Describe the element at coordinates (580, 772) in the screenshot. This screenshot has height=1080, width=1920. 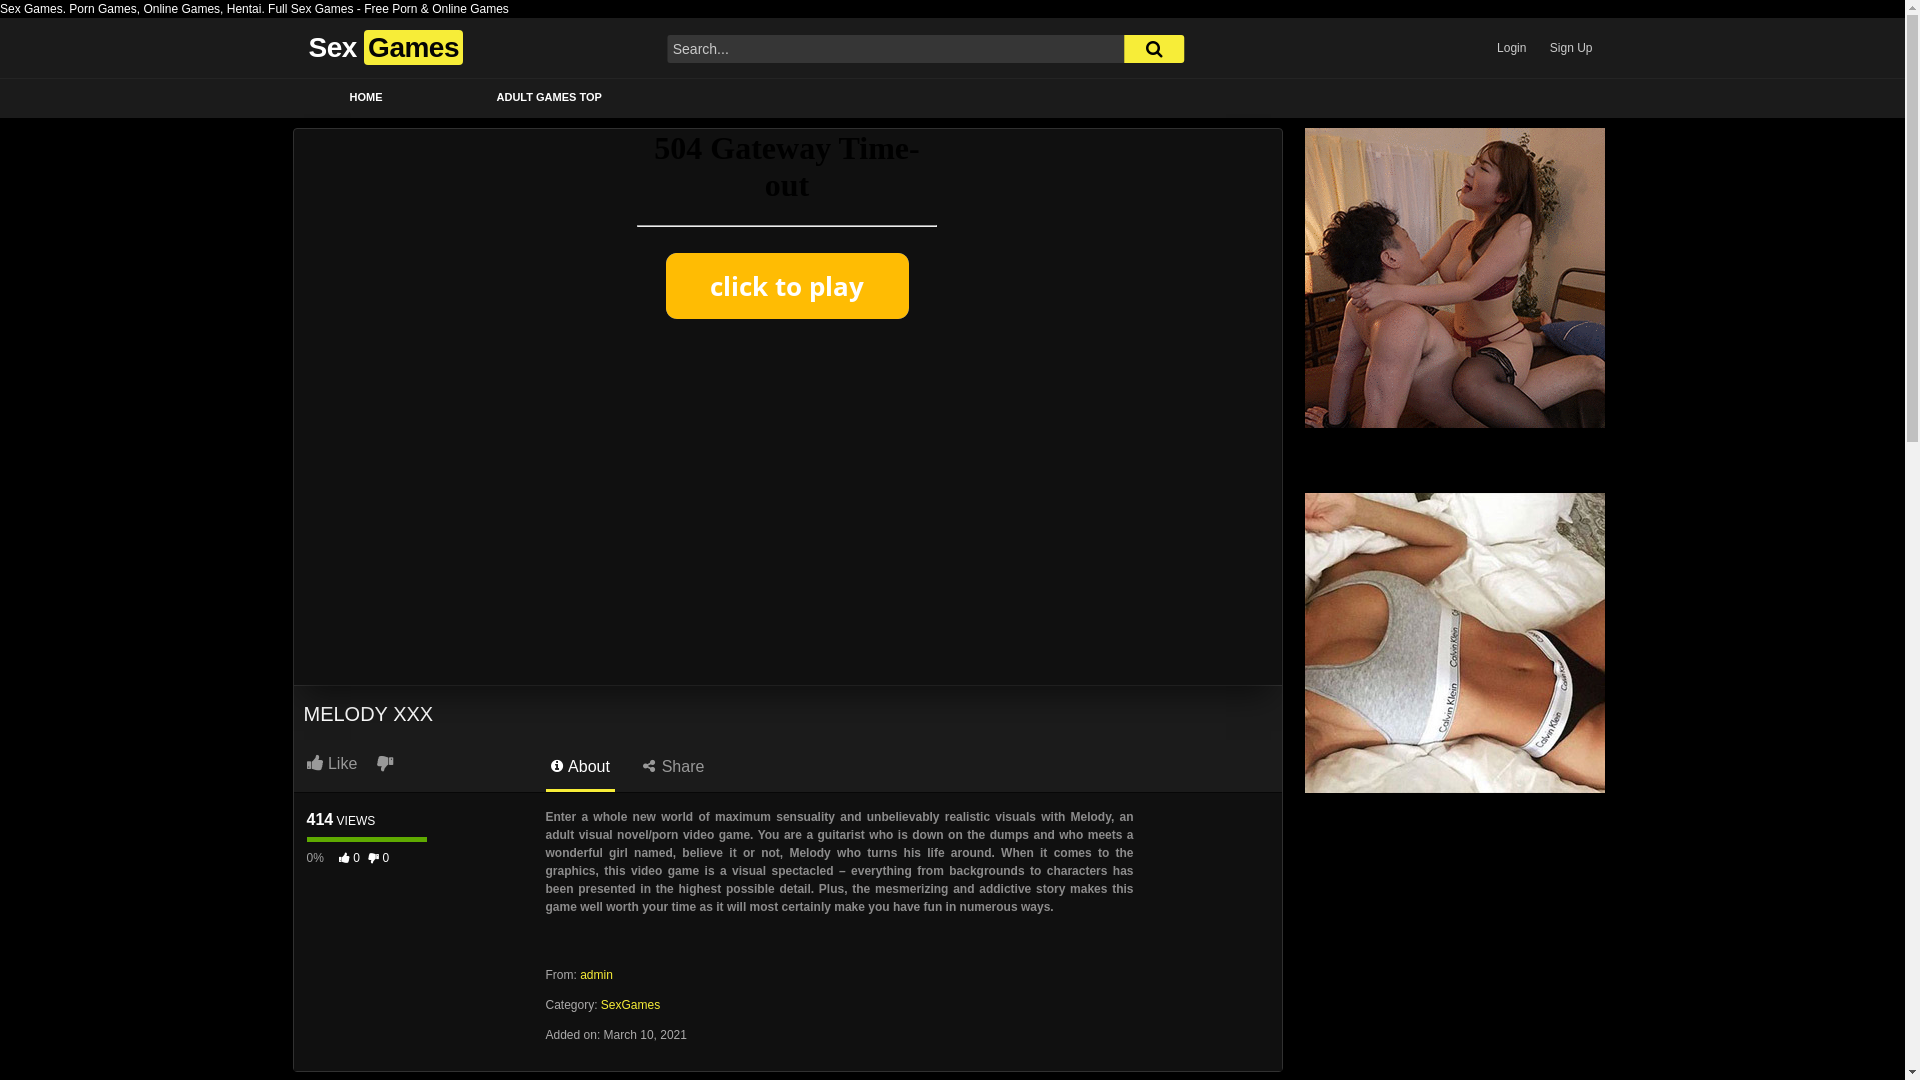
I see `About` at that location.